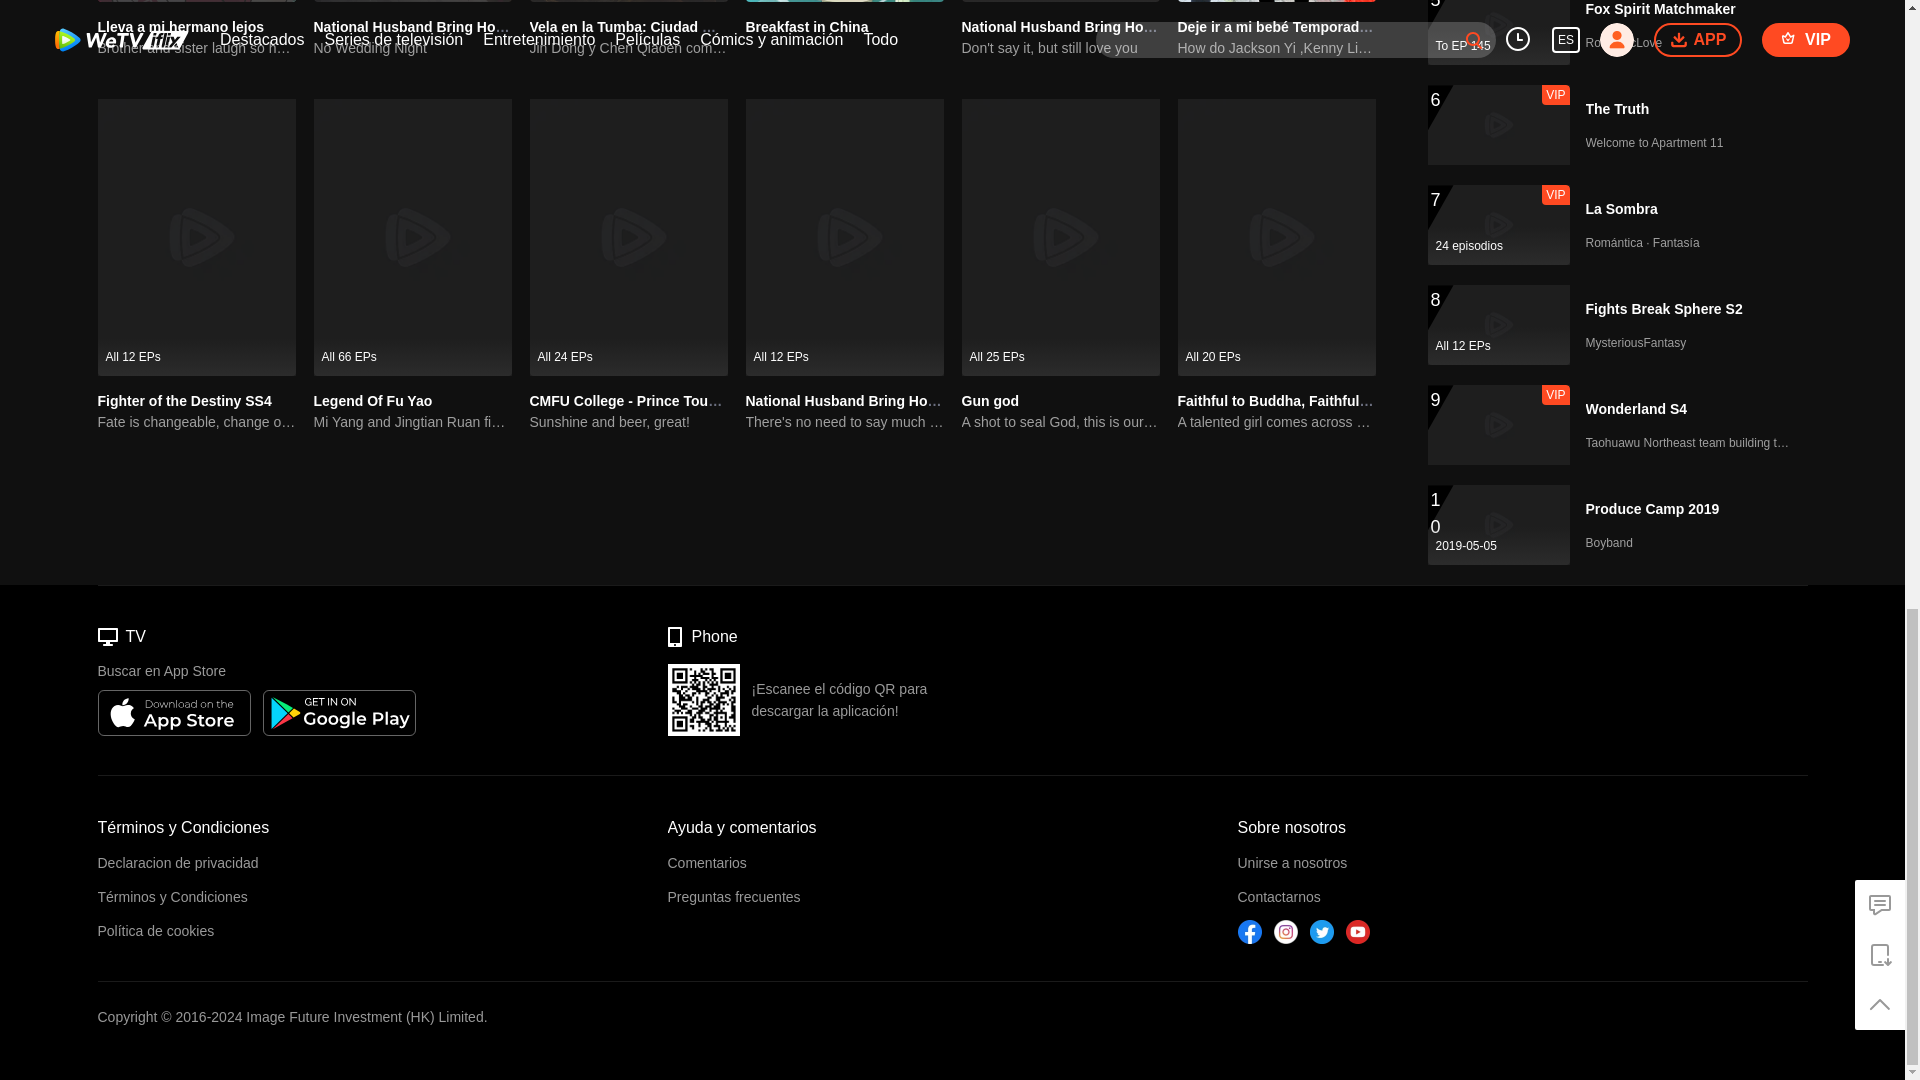 The image size is (1920, 1080). Describe the element at coordinates (808, 26) in the screenshot. I see `Breakfast in China` at that location.